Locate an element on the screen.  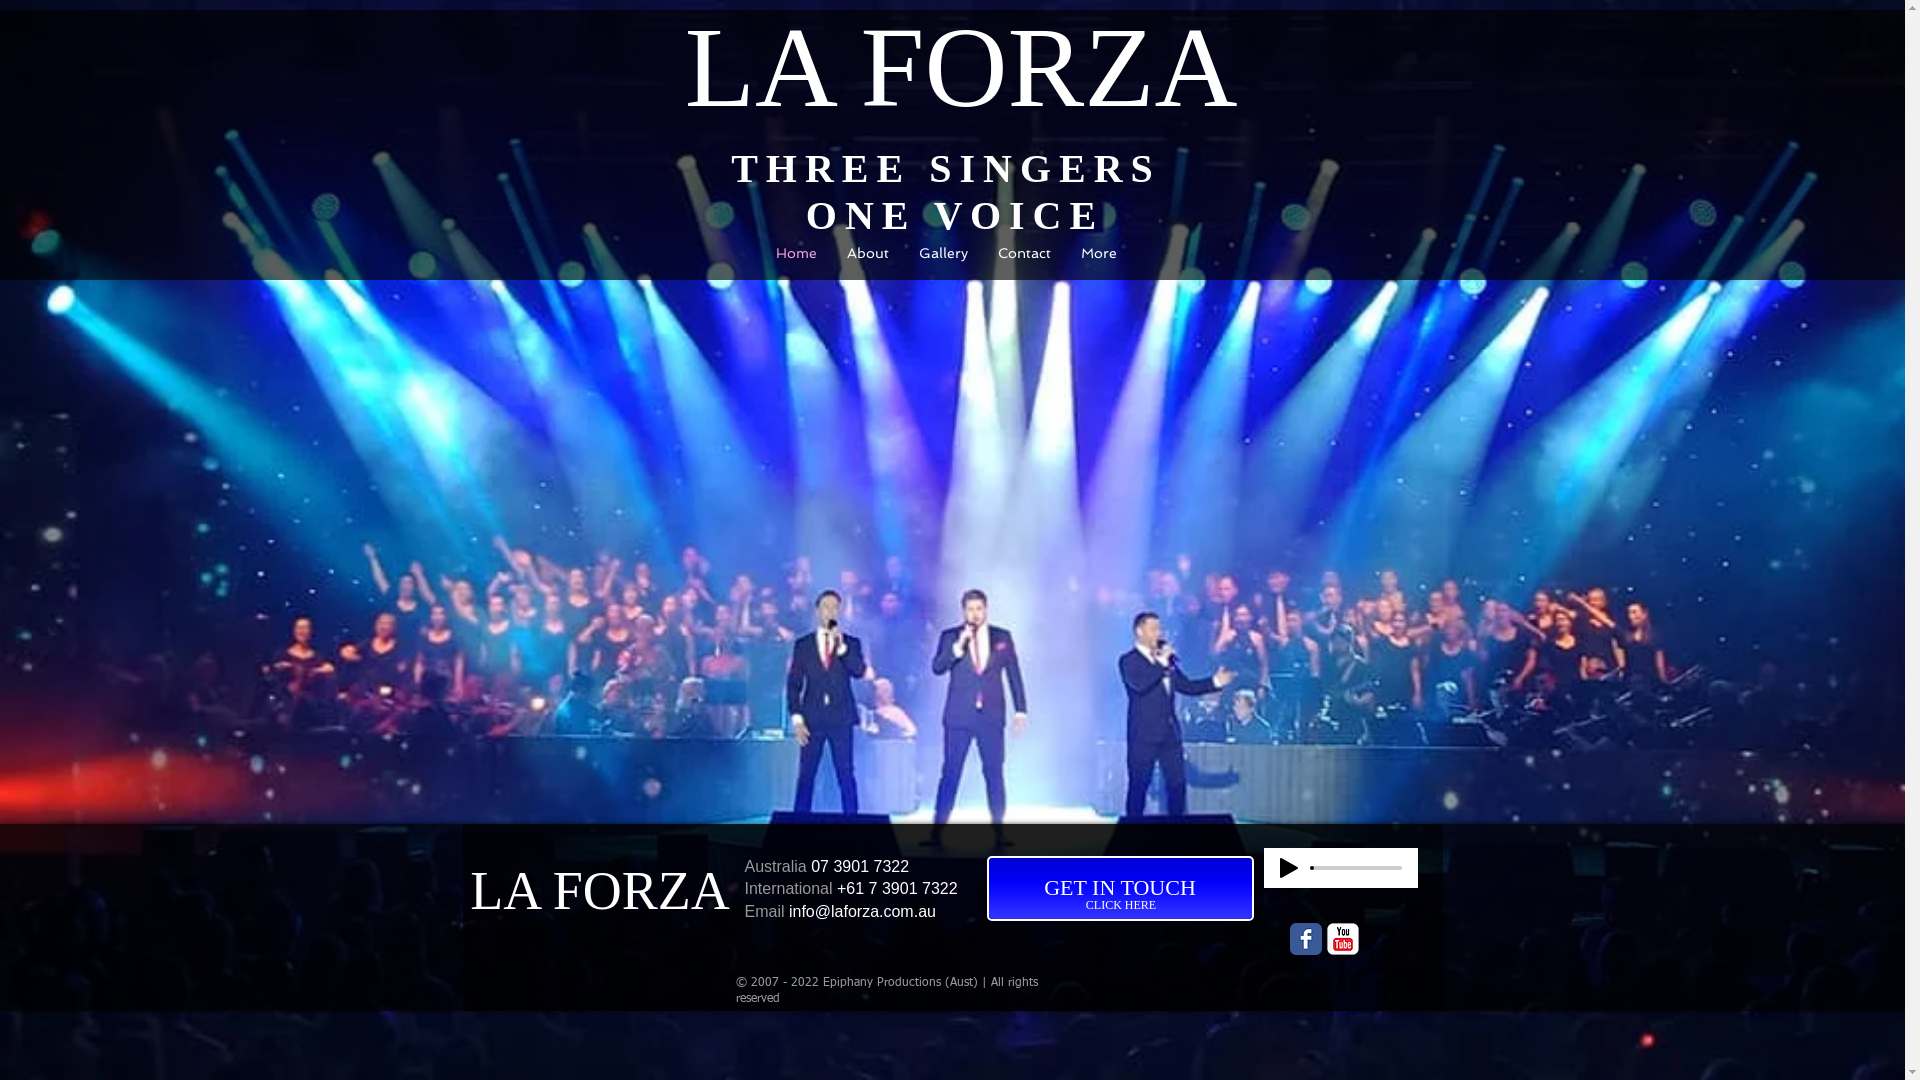
Gallery is located at coordinates (944, 259).